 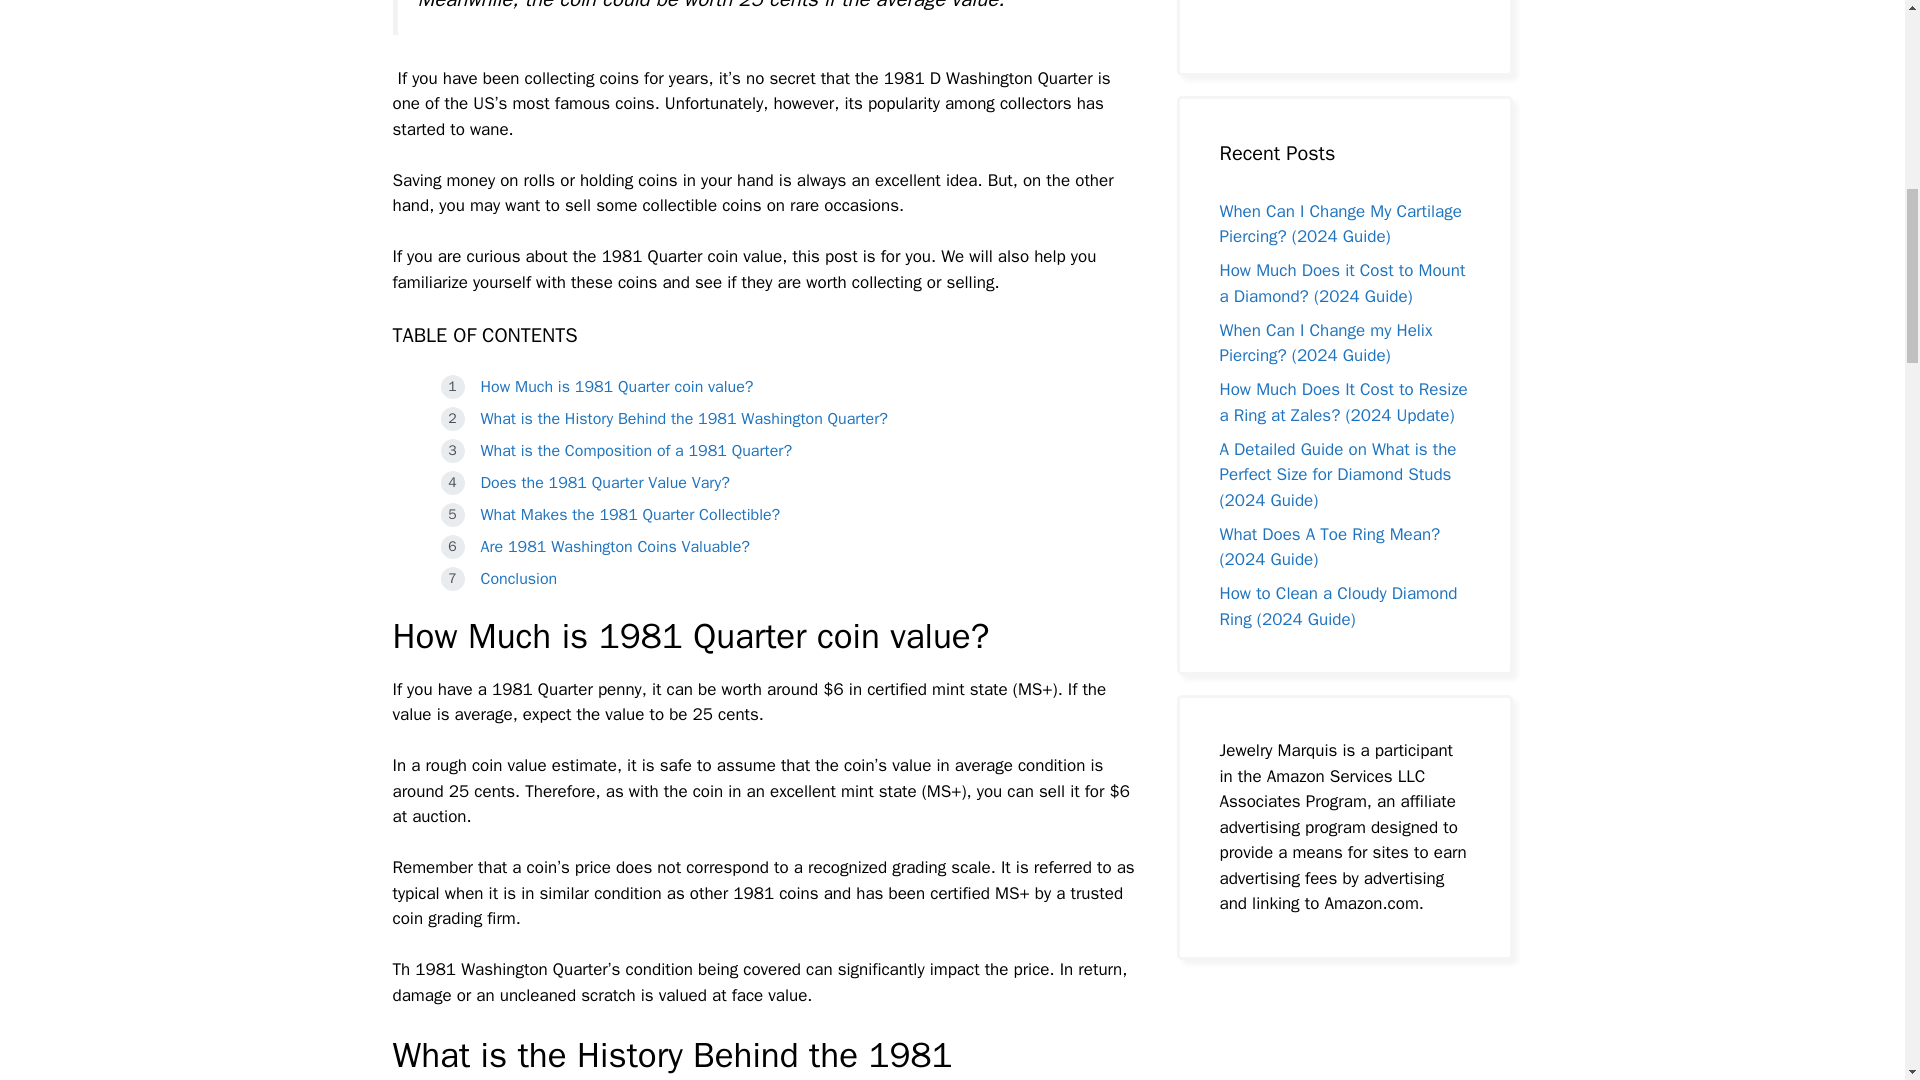 What do you see at coordinates (684, 418) in the screenshot?
I see `What is the History Behind the 1981 Washington Quarter?` at bounding box center [684, 418].